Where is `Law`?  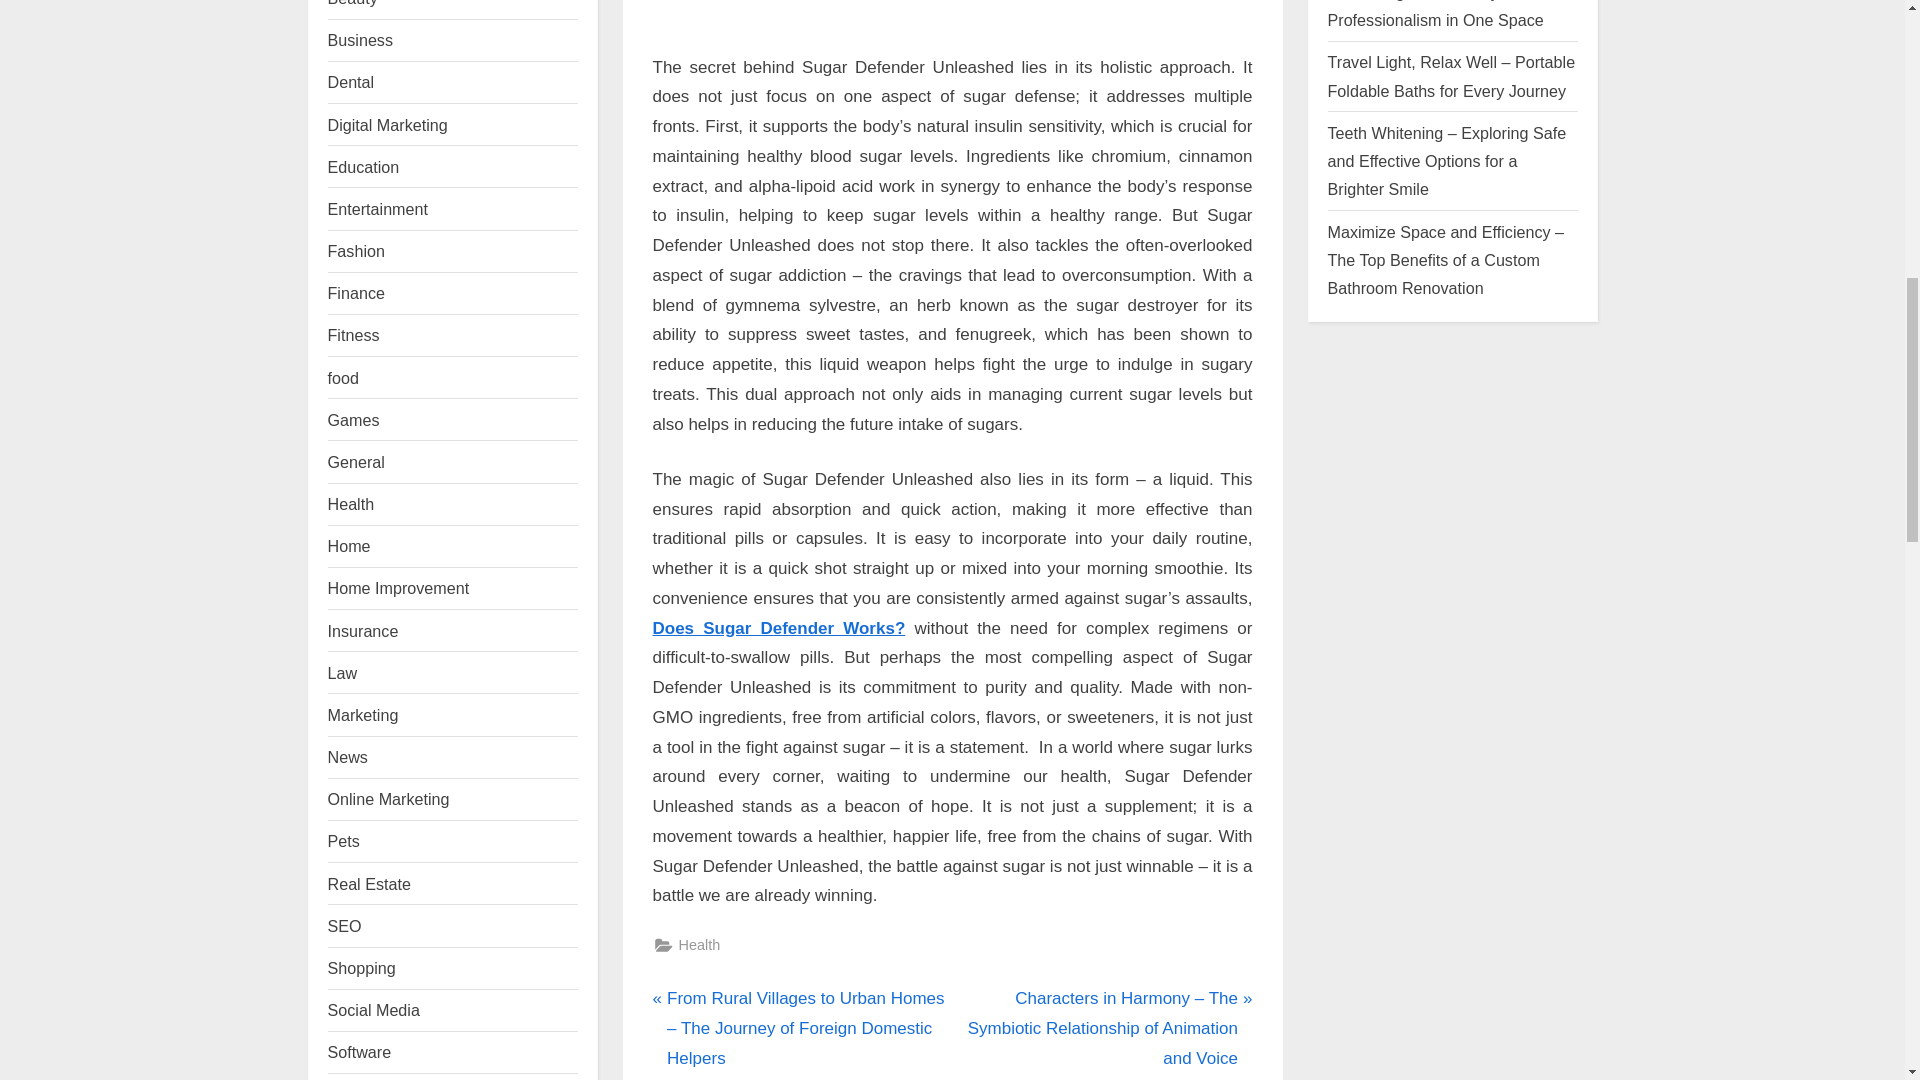
Law is located at coordinates (342, 672).